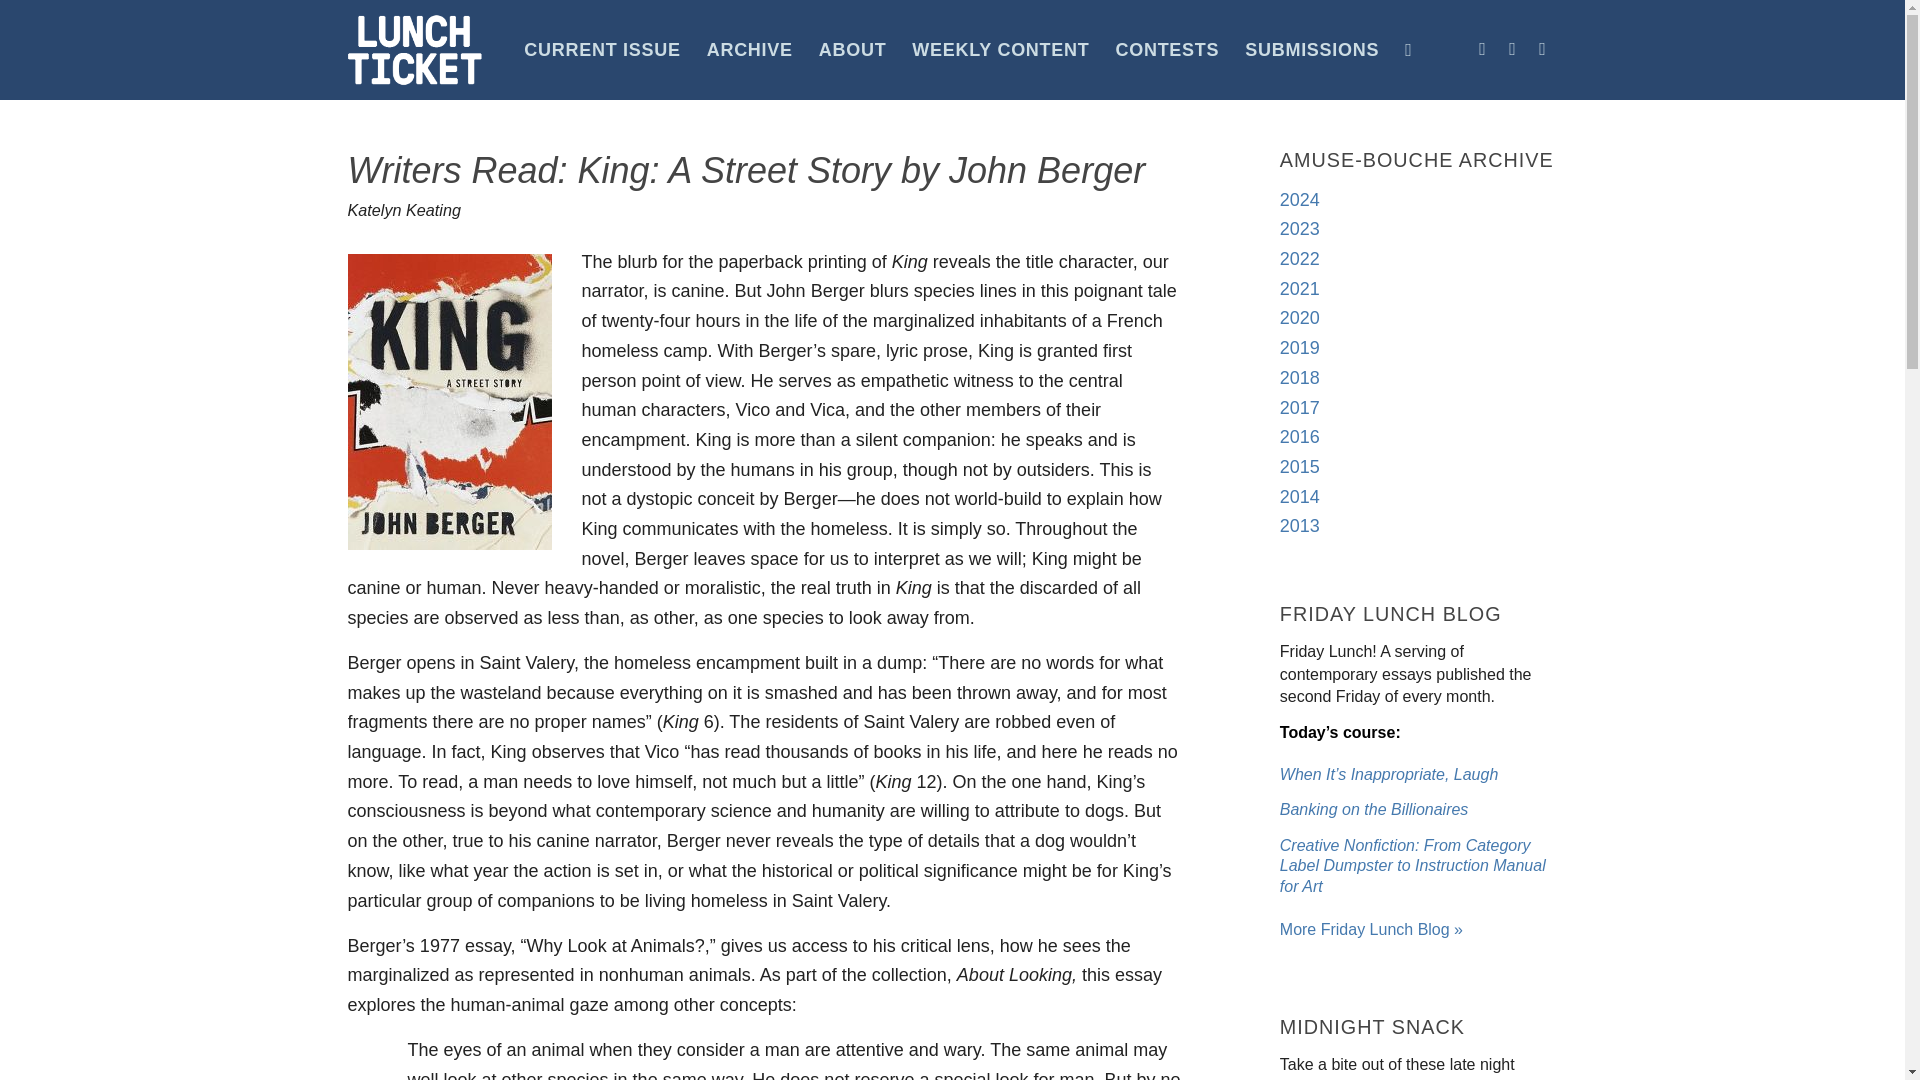 Image resolution: width=1920 pixels, height=1080 pixels. I want to click on Welcome to Lunch Ticket, so click(1372, 930).